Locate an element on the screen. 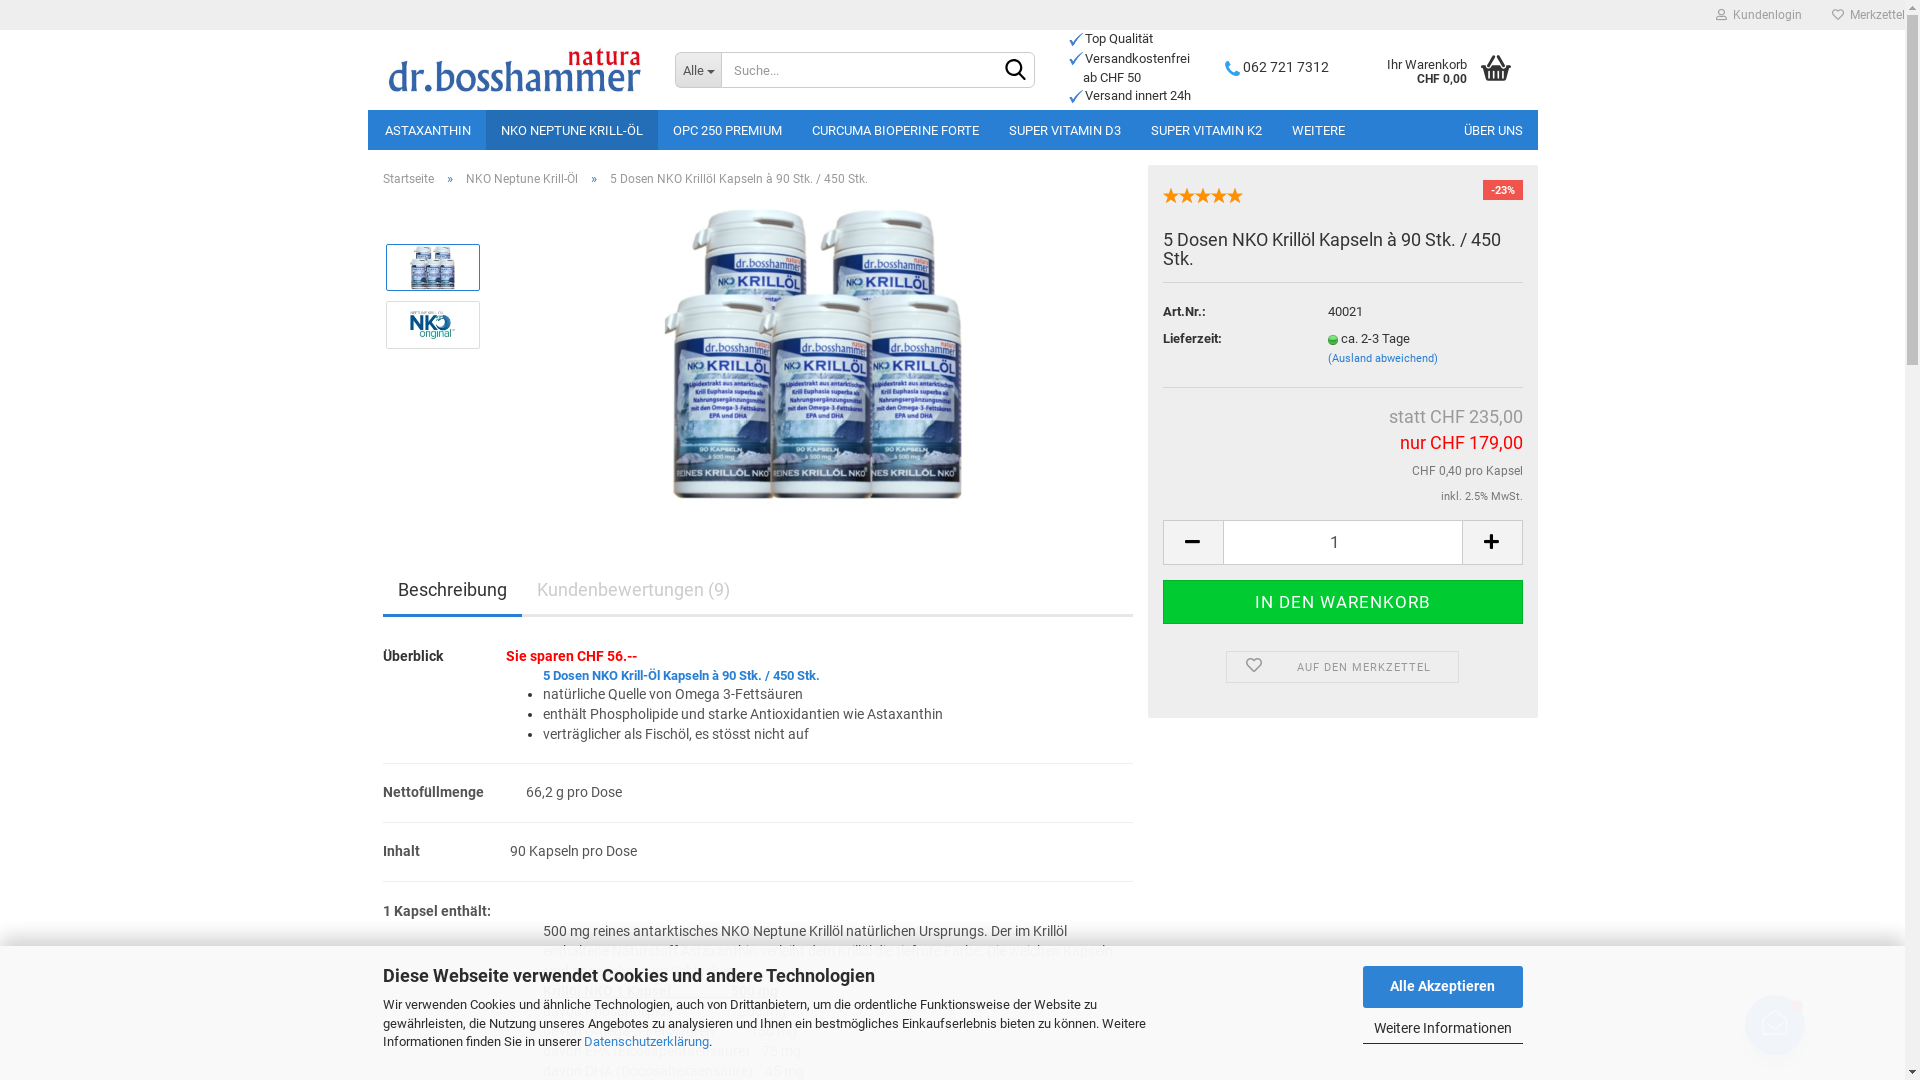  dr. bosshammer natura is located at coordinates (514, 70).